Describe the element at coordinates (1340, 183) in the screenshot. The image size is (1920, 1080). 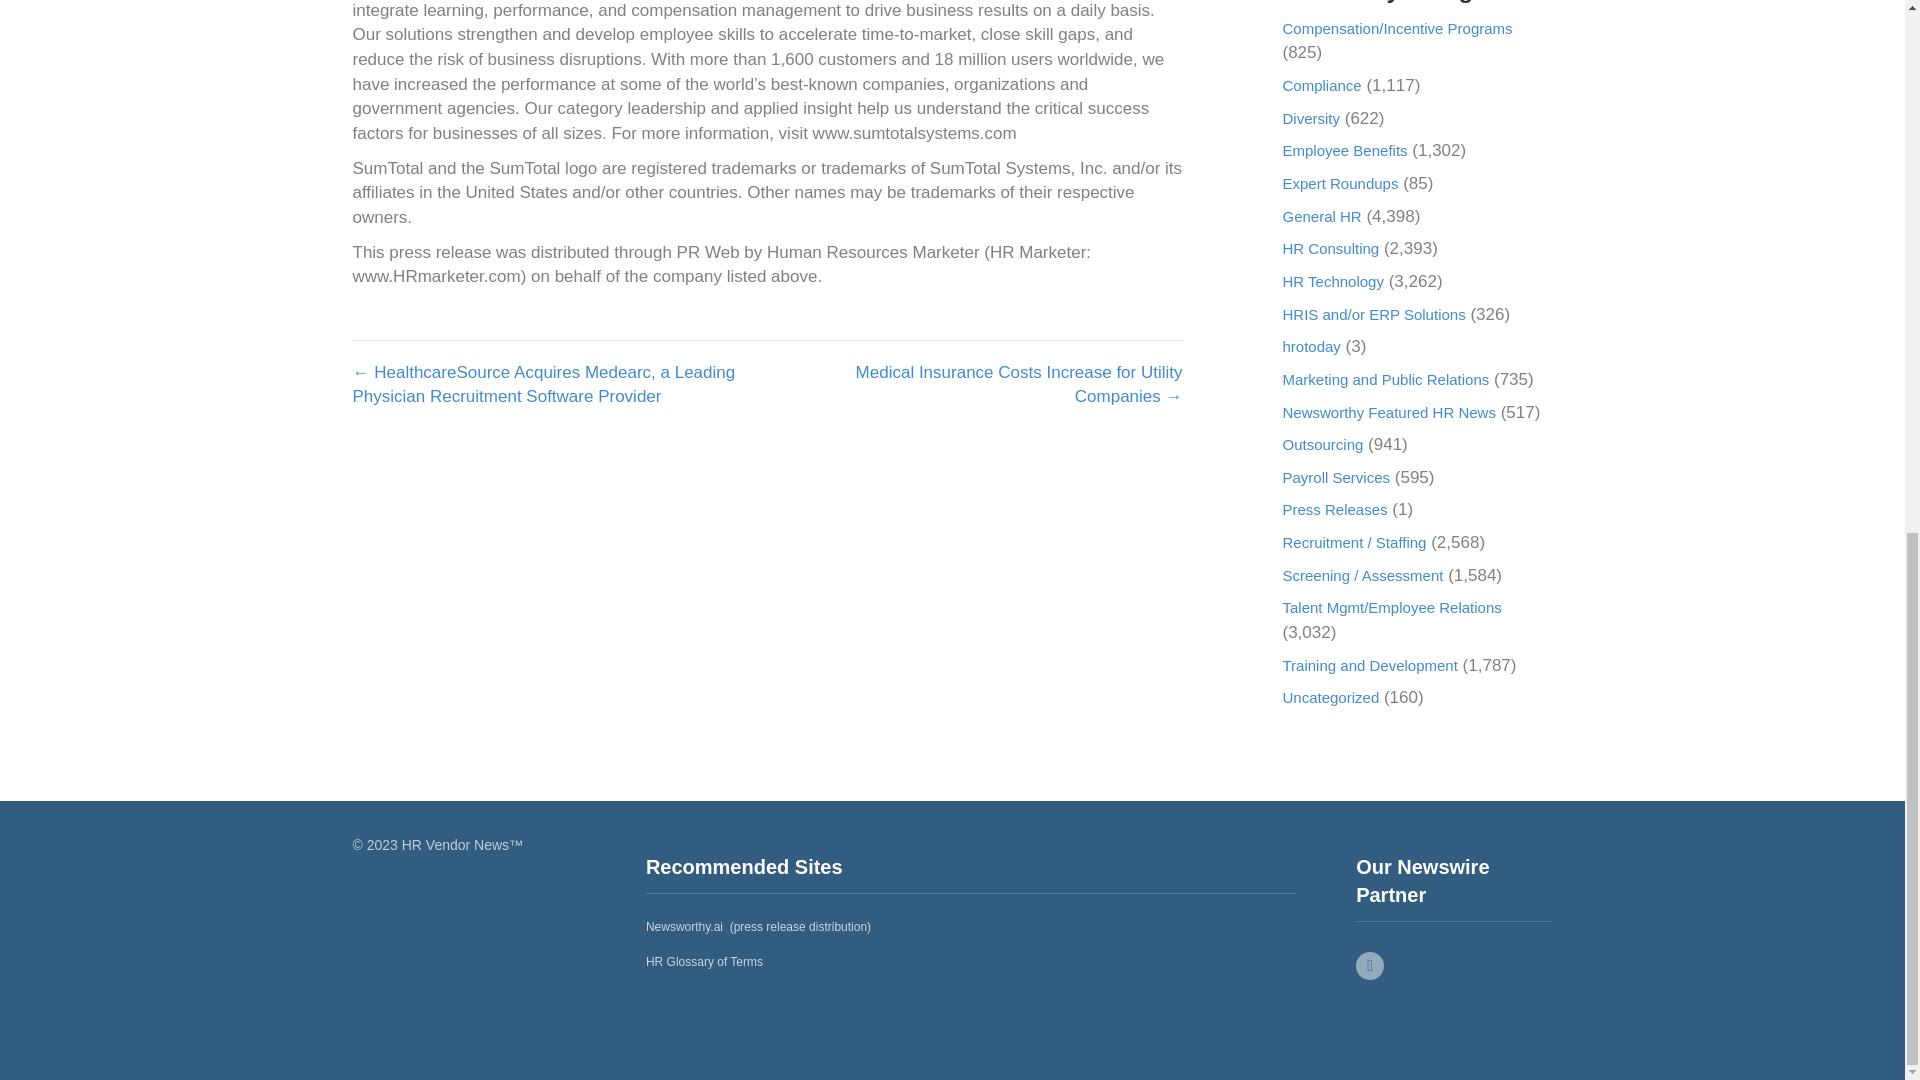
I see `Expert Roundups` at that location.